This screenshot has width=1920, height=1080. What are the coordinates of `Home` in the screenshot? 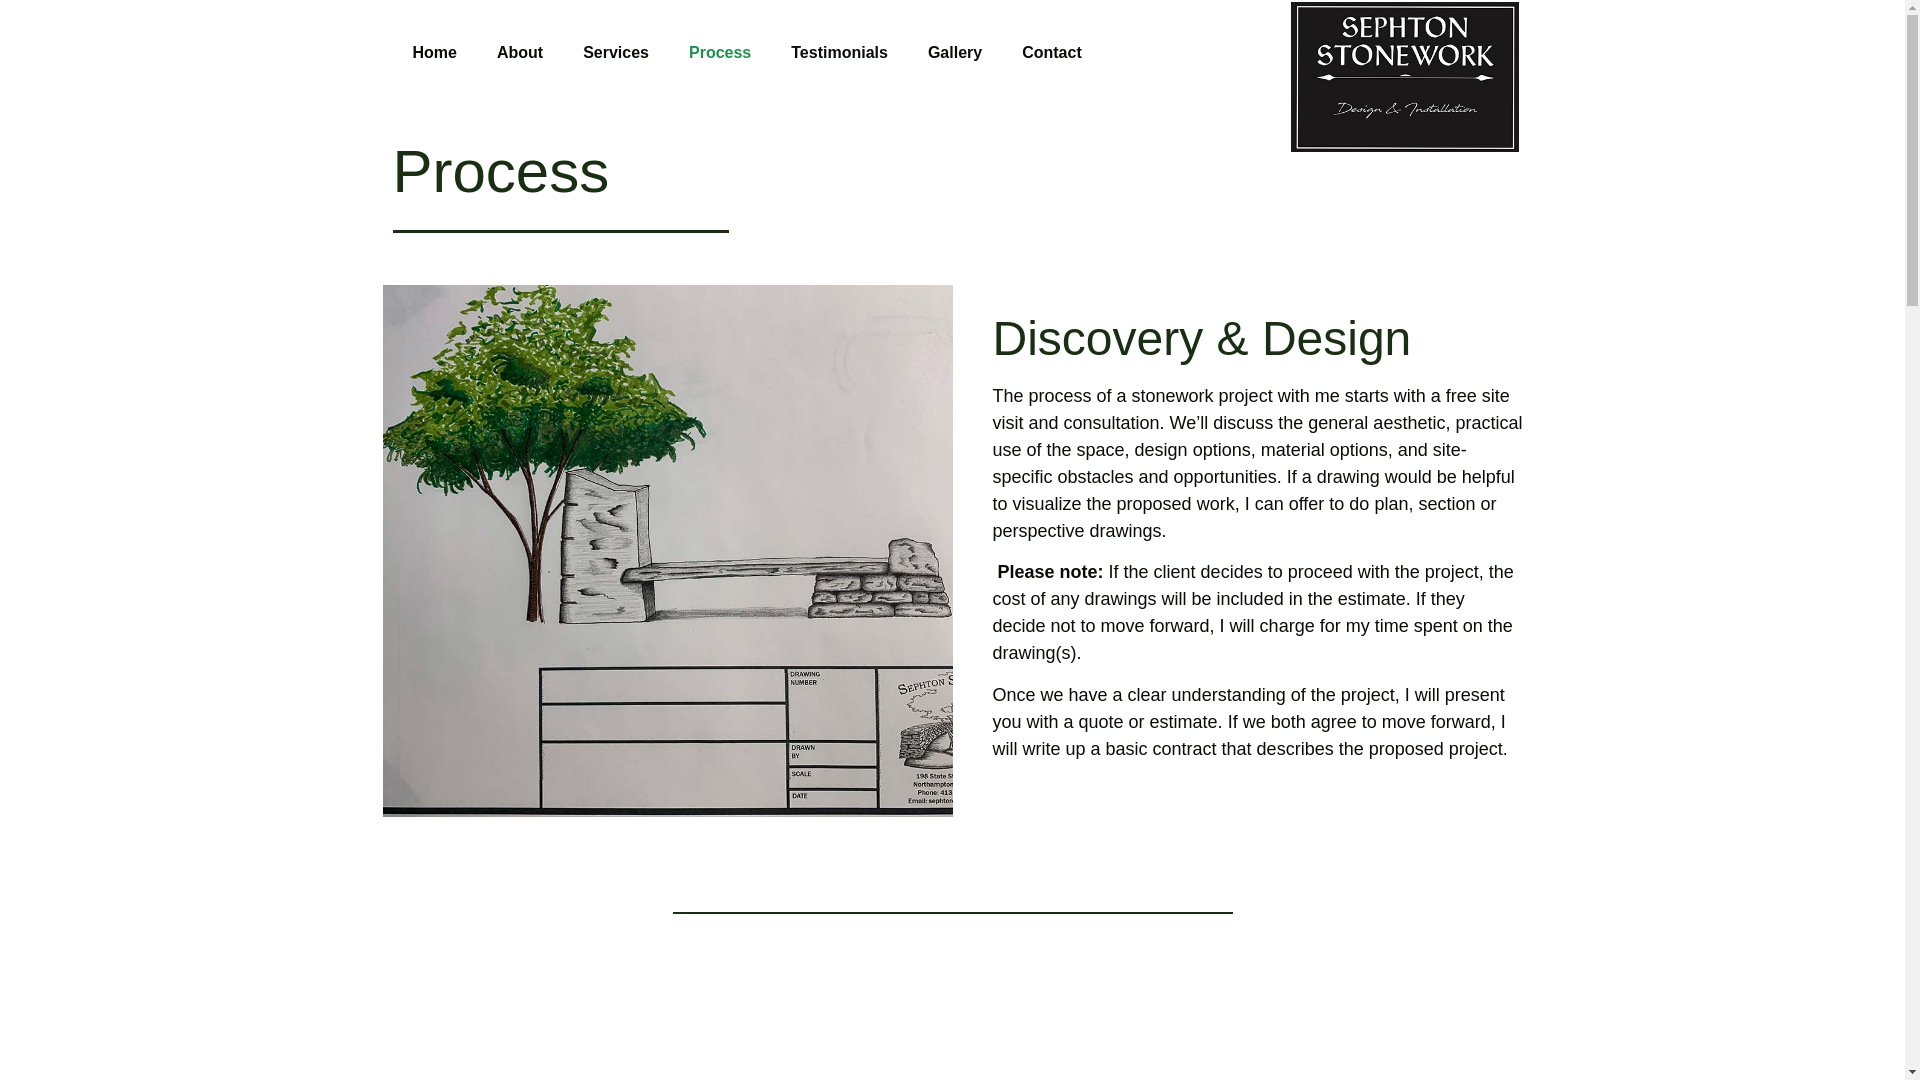 It's located at (434, 52).